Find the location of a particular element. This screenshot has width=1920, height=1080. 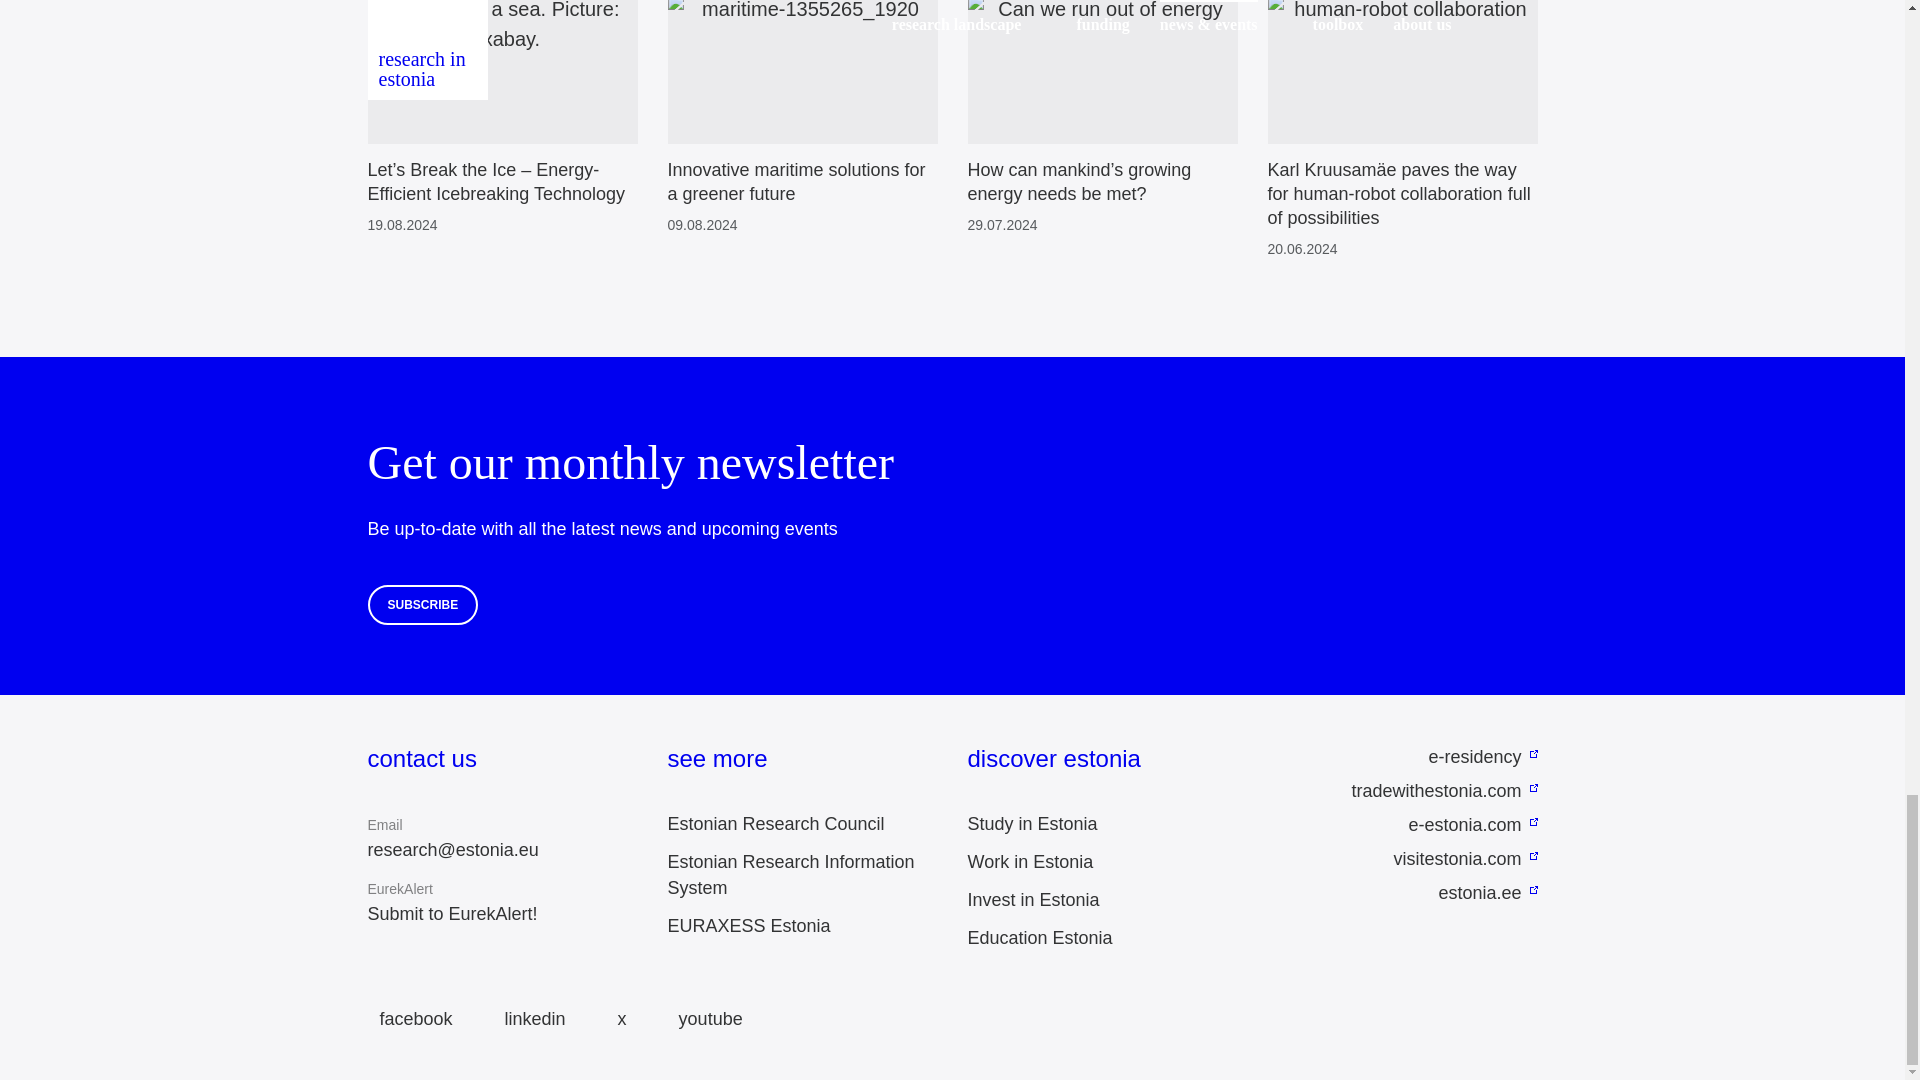

EURAXESS Estonia is located at coordinates (750, 926).